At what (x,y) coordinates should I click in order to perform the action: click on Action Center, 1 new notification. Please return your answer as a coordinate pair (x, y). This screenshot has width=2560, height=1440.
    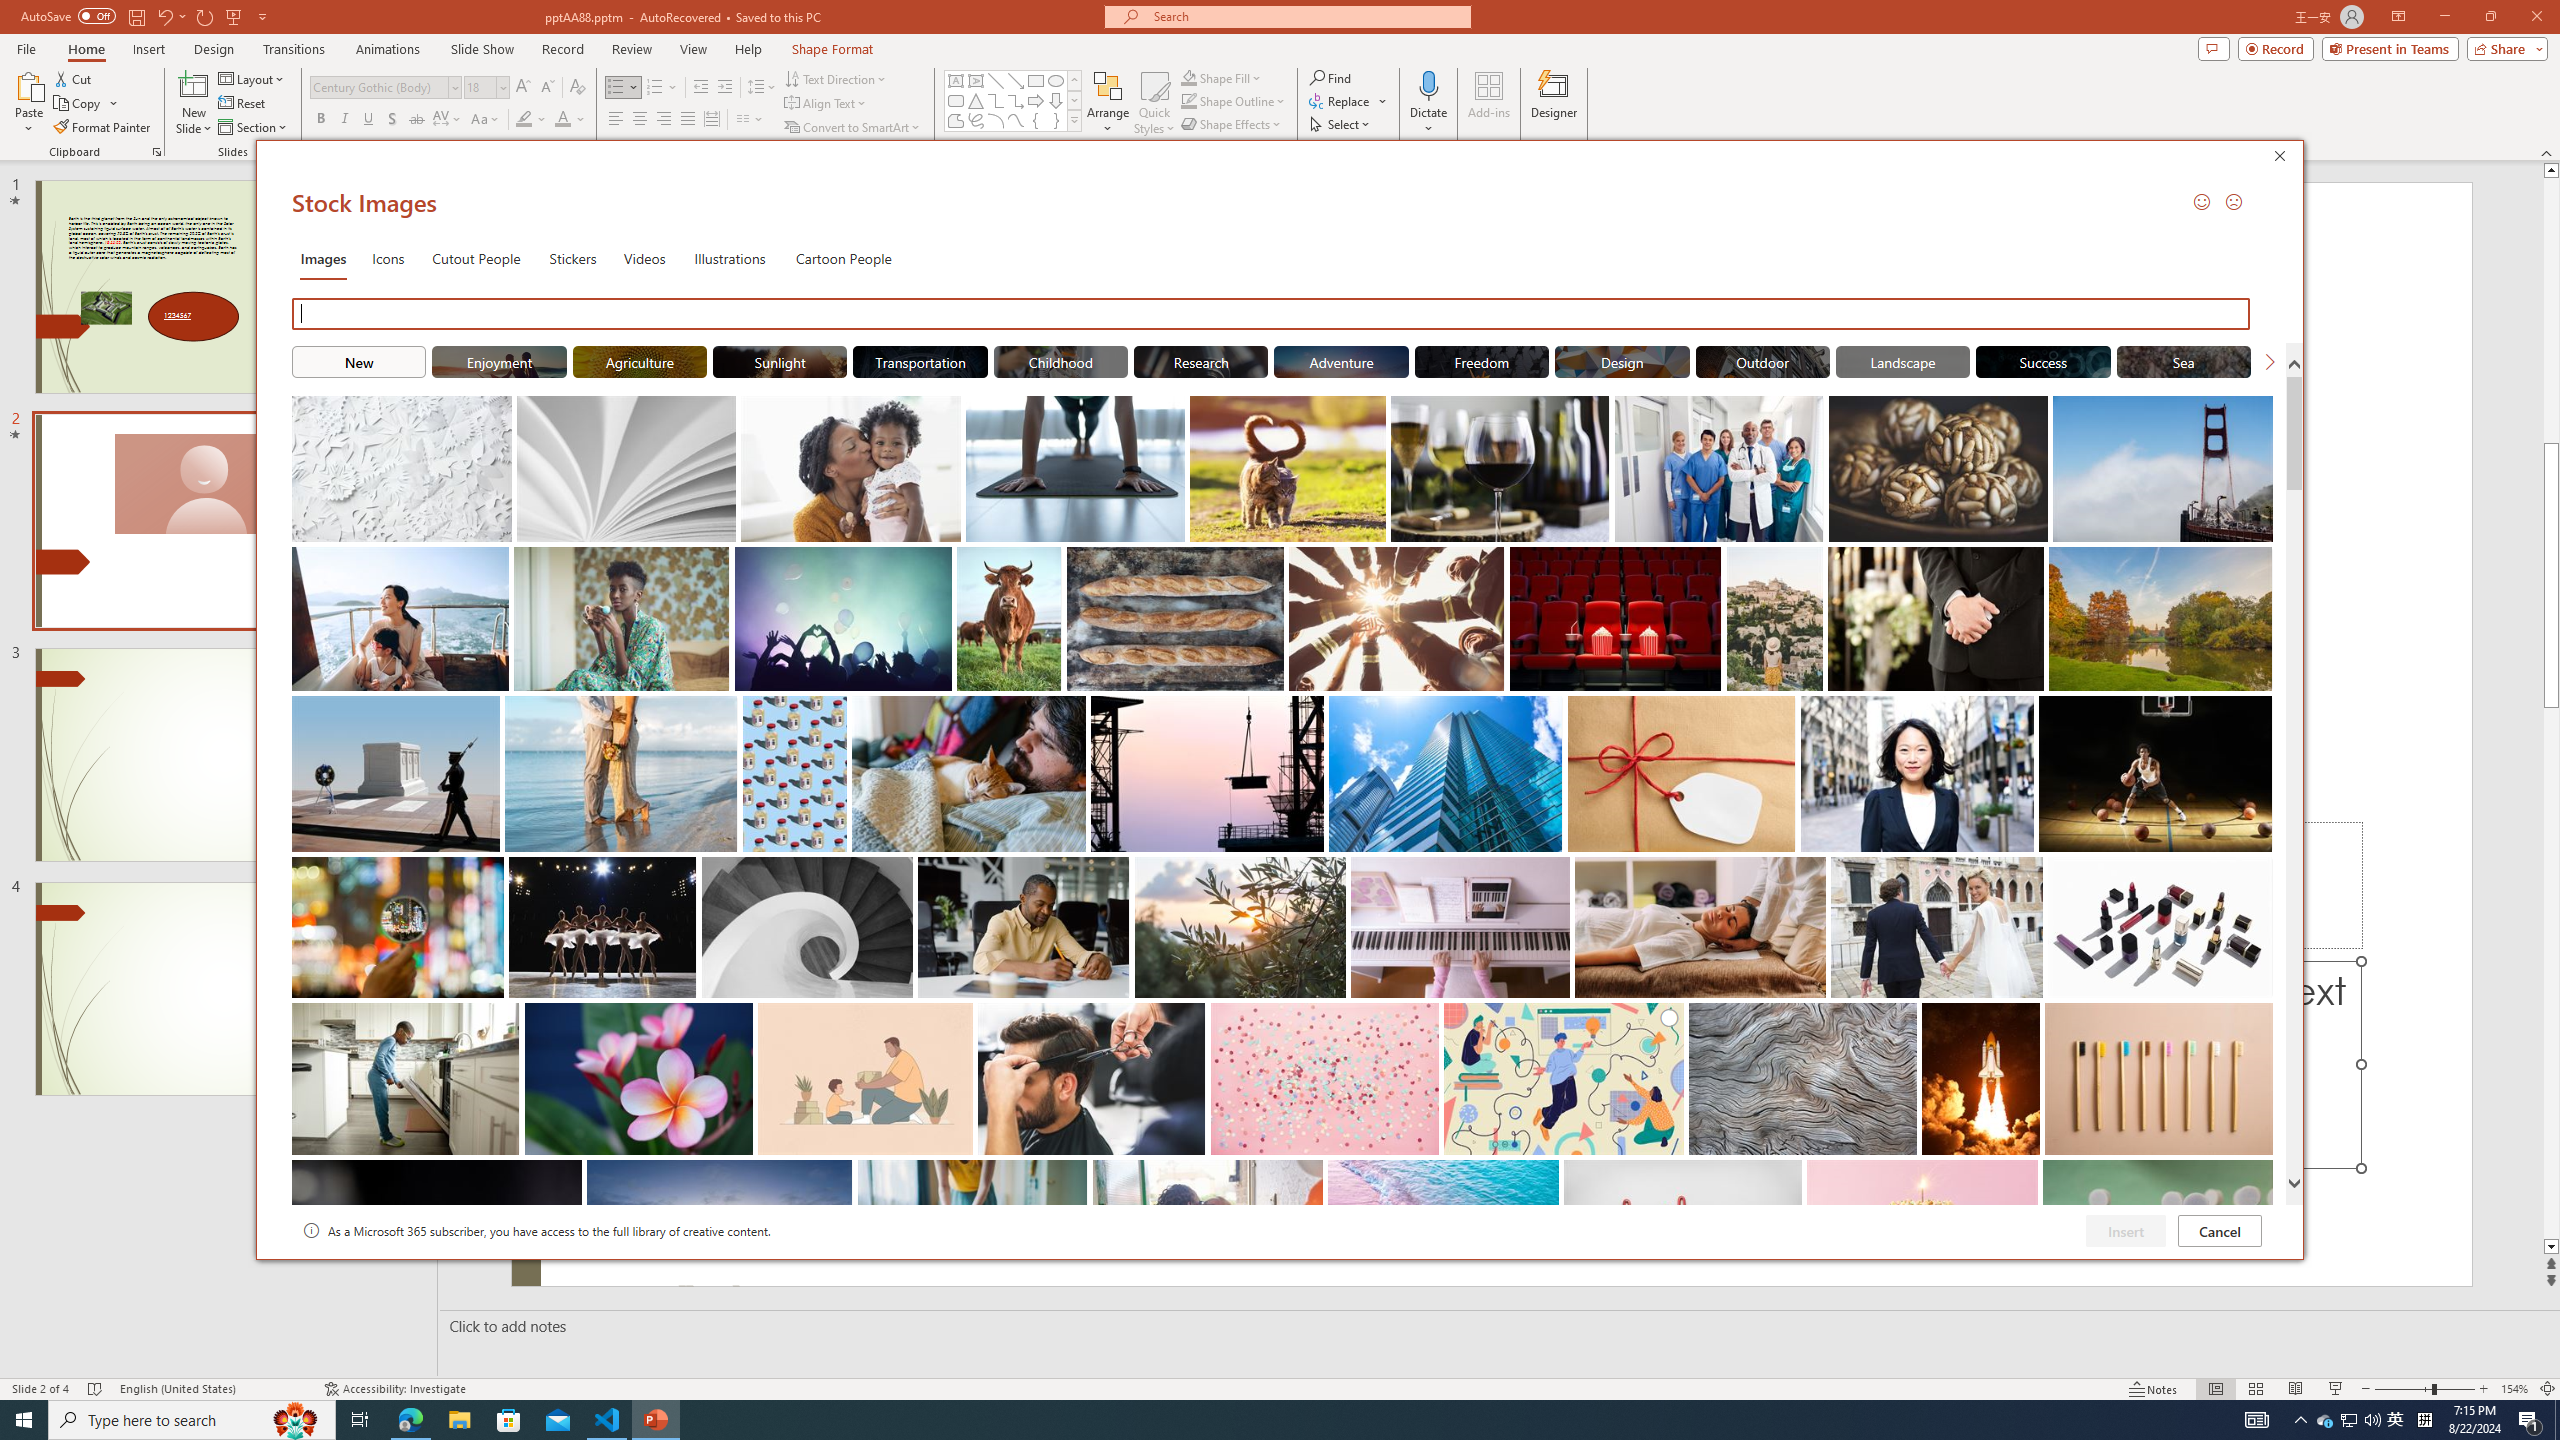
    Looking at the image, I should click on (2530, 1420).